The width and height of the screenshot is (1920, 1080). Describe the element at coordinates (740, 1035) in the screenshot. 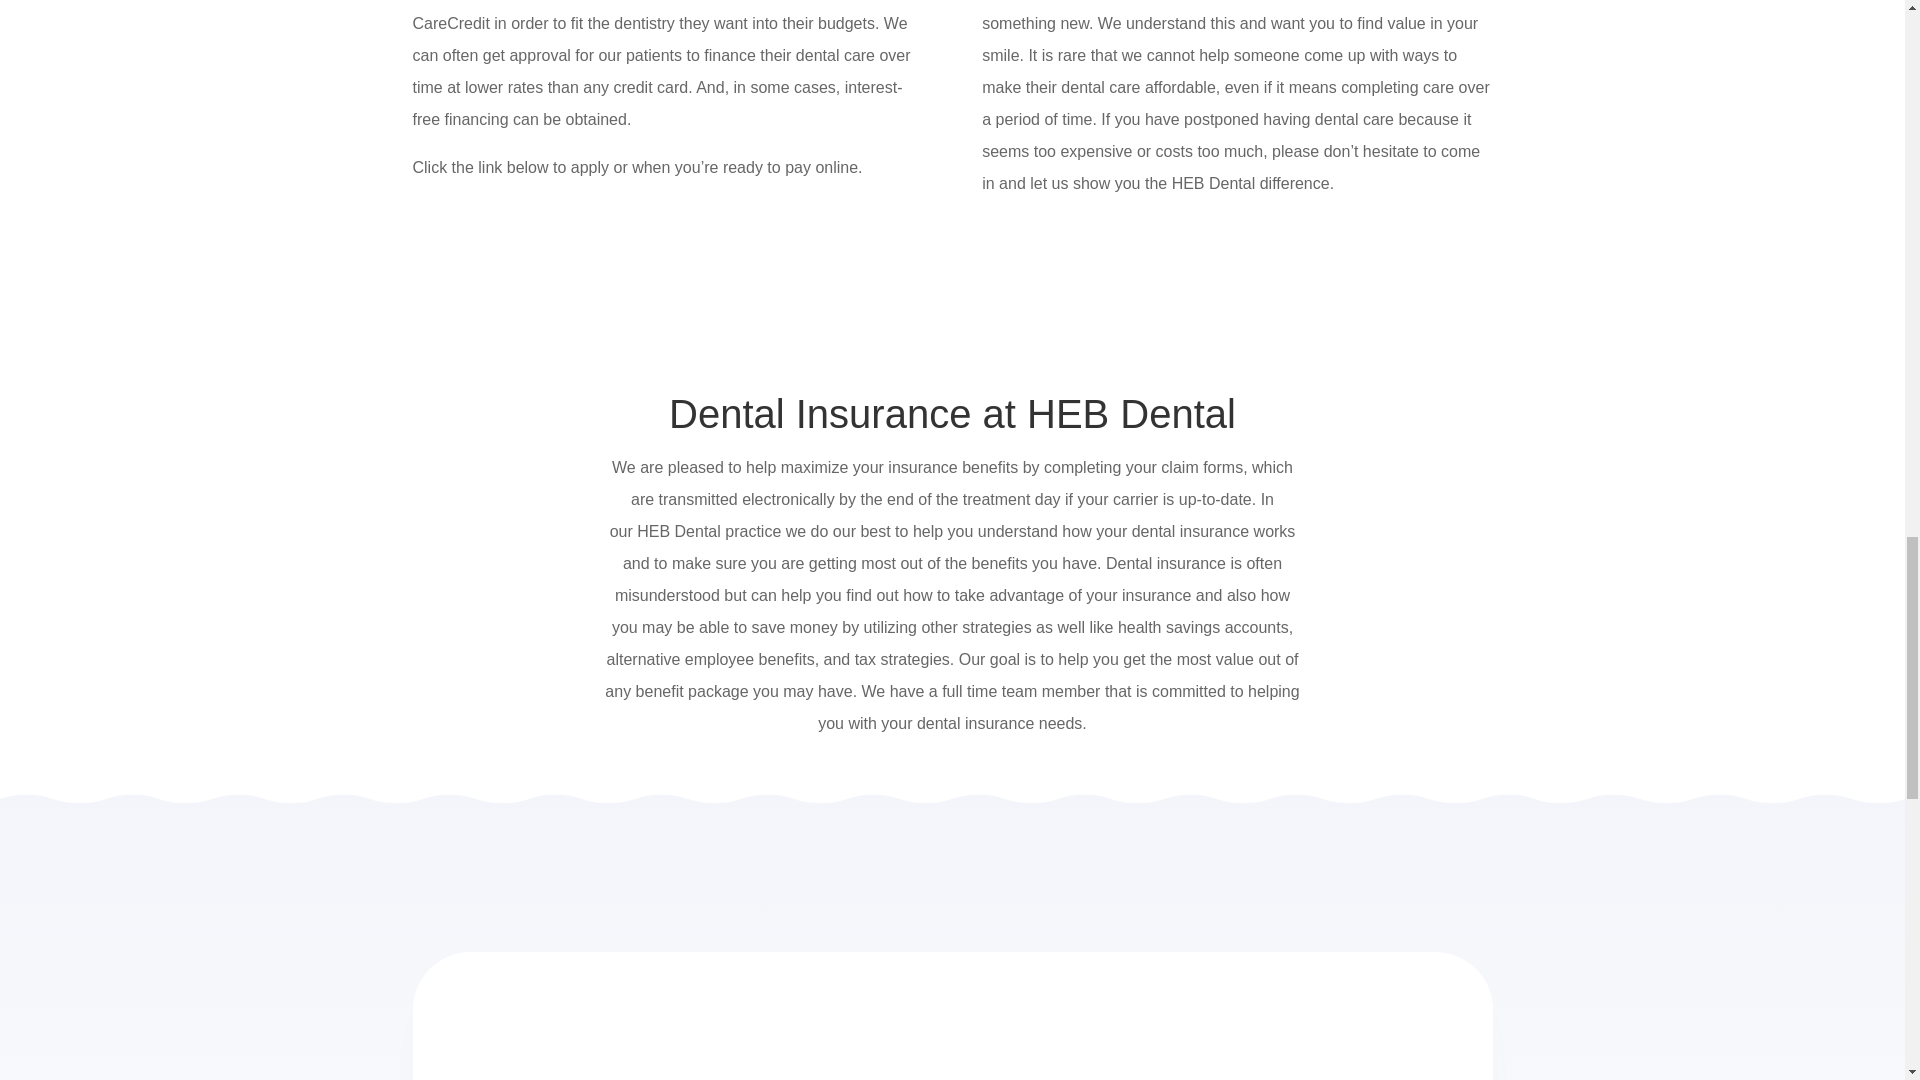

I see `HEB Dental - Service Cards` at that location.